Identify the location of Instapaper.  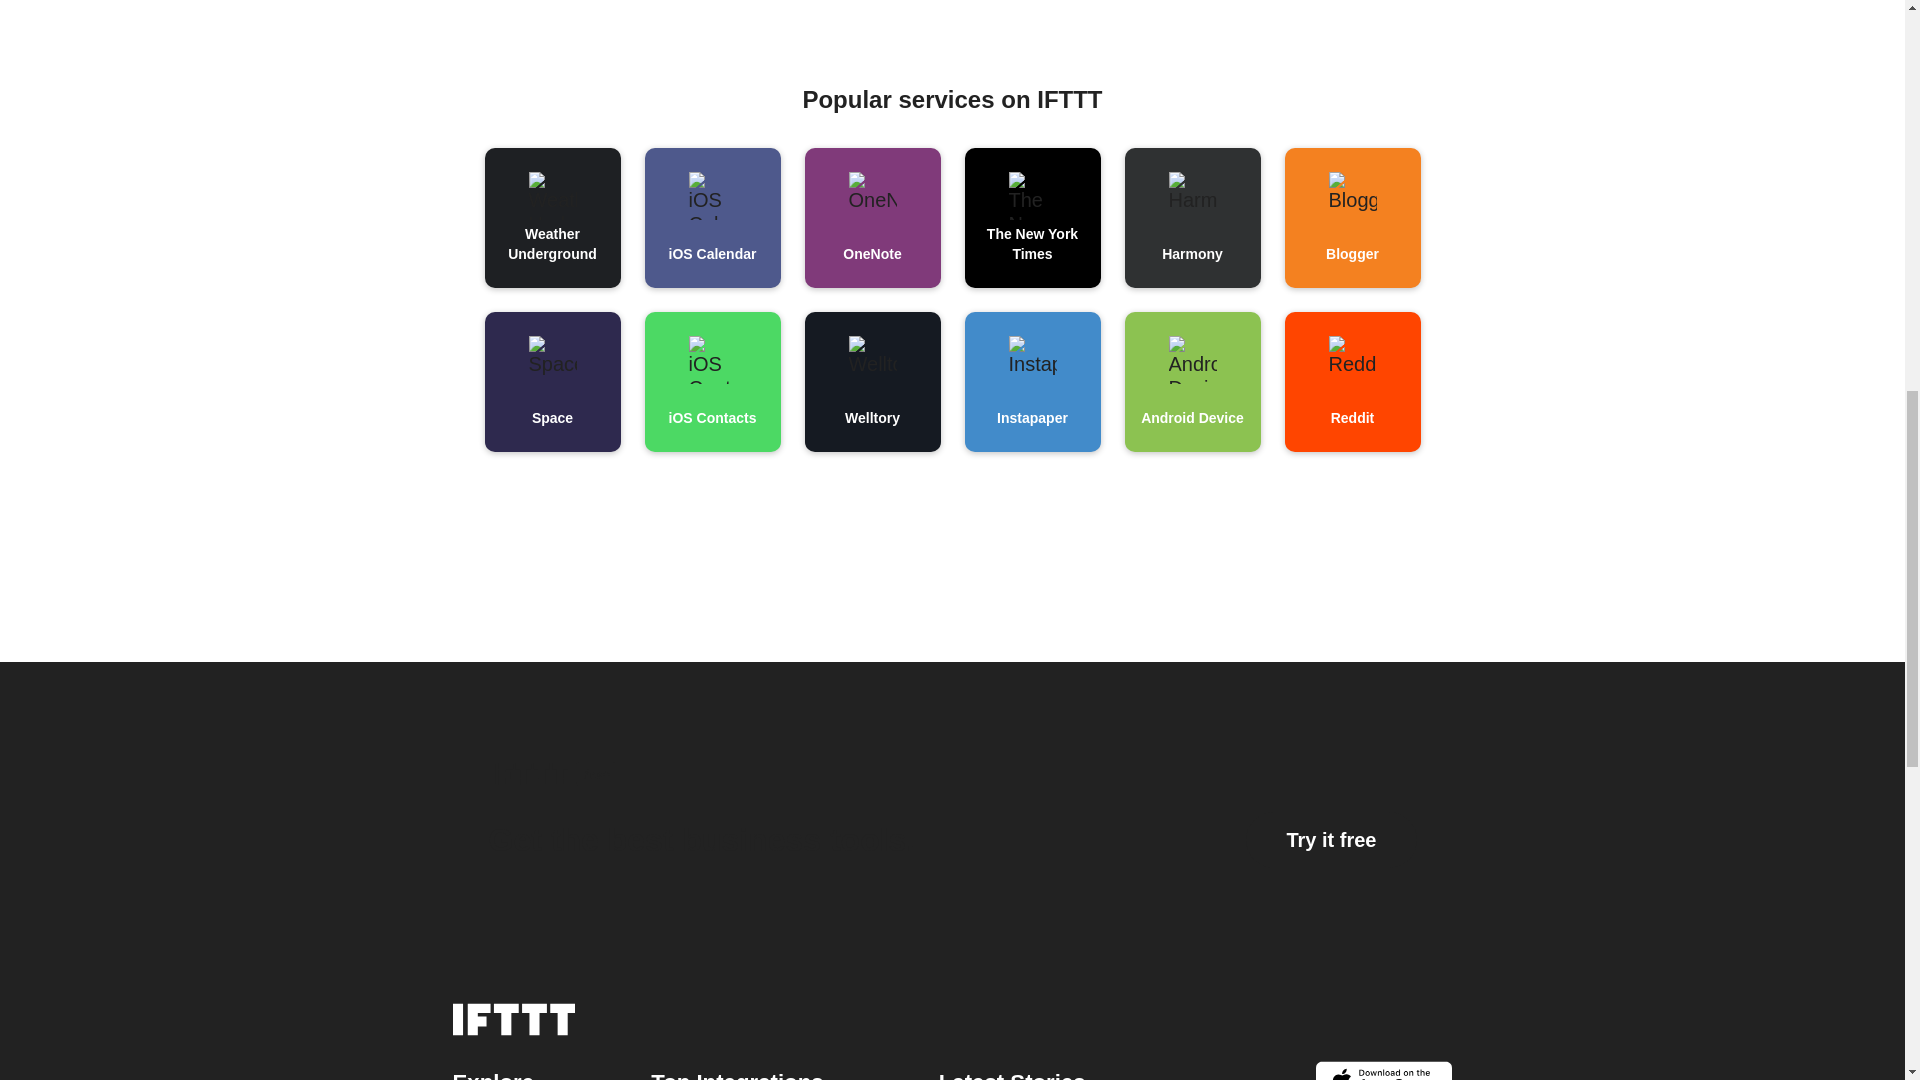
(951, 815).